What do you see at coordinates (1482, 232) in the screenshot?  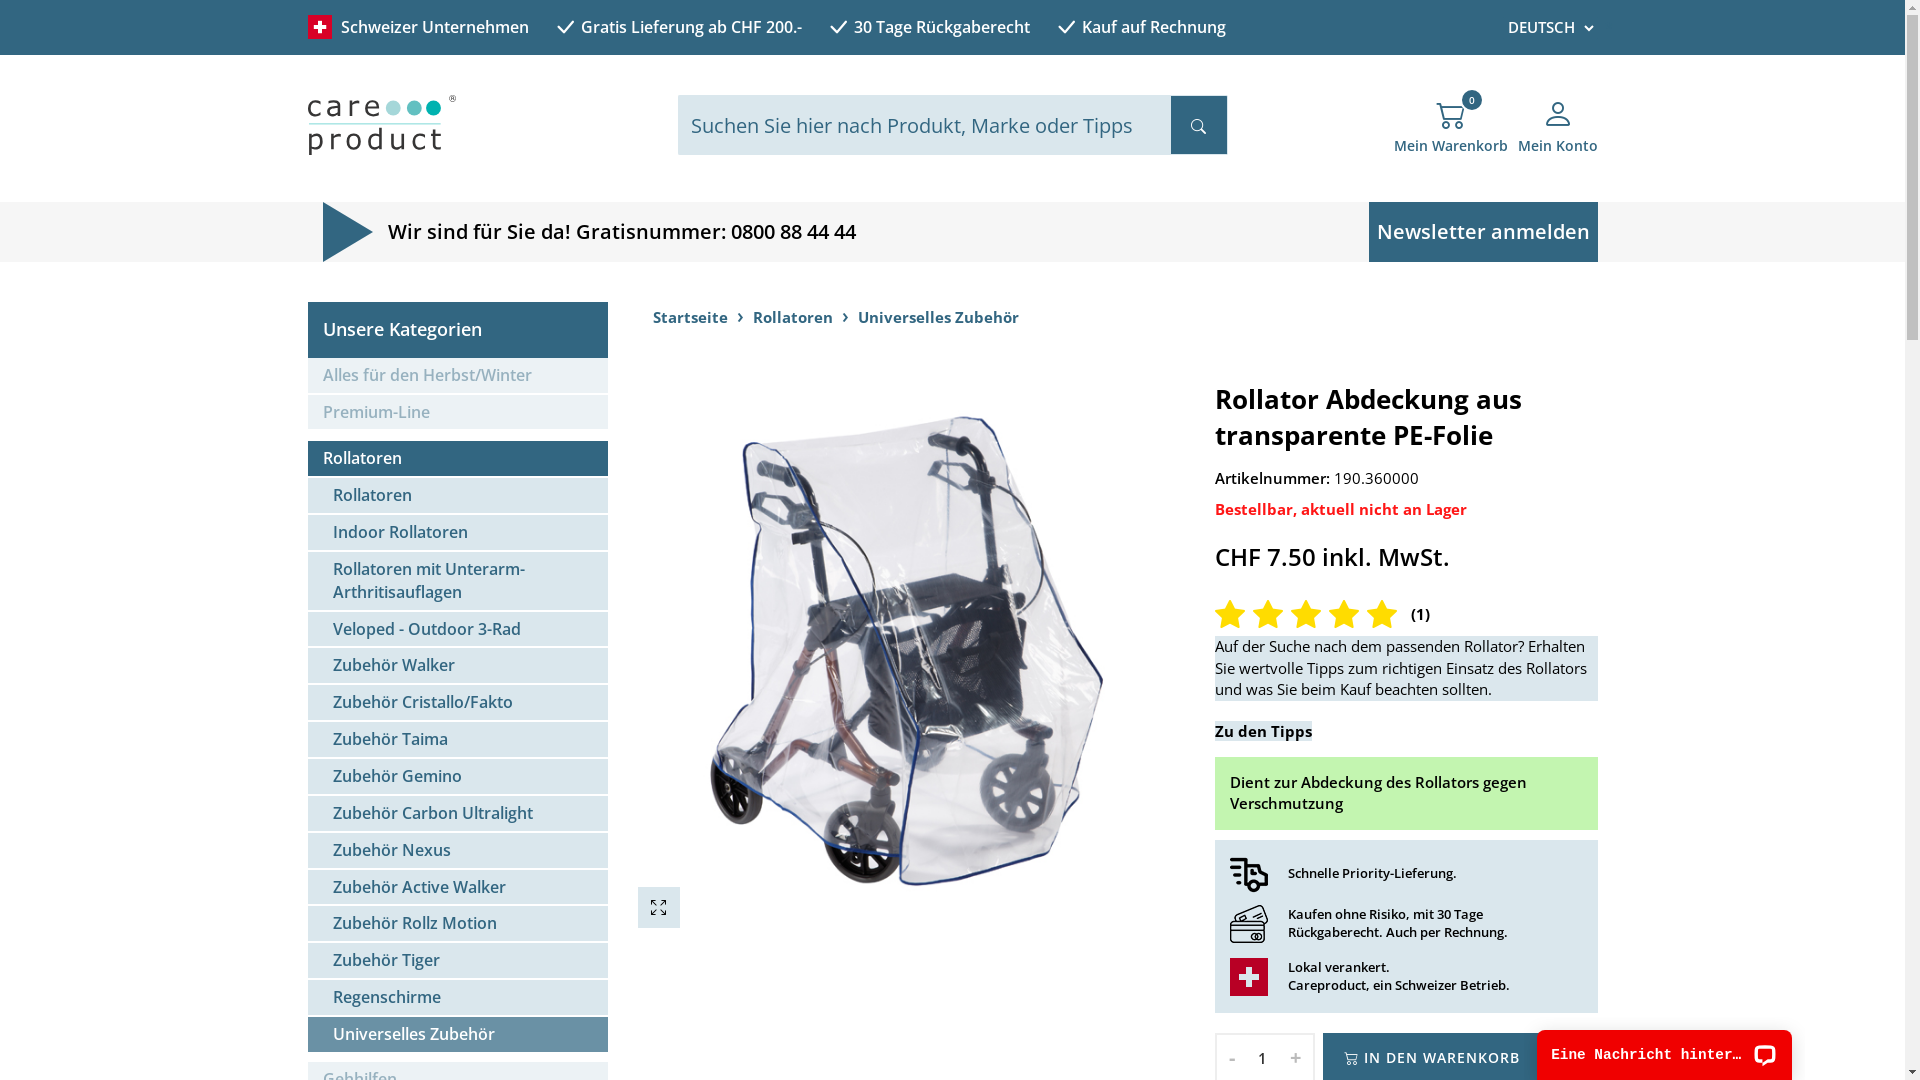 I see `Newsletter anmelden` at bounding box center [1482, 232].